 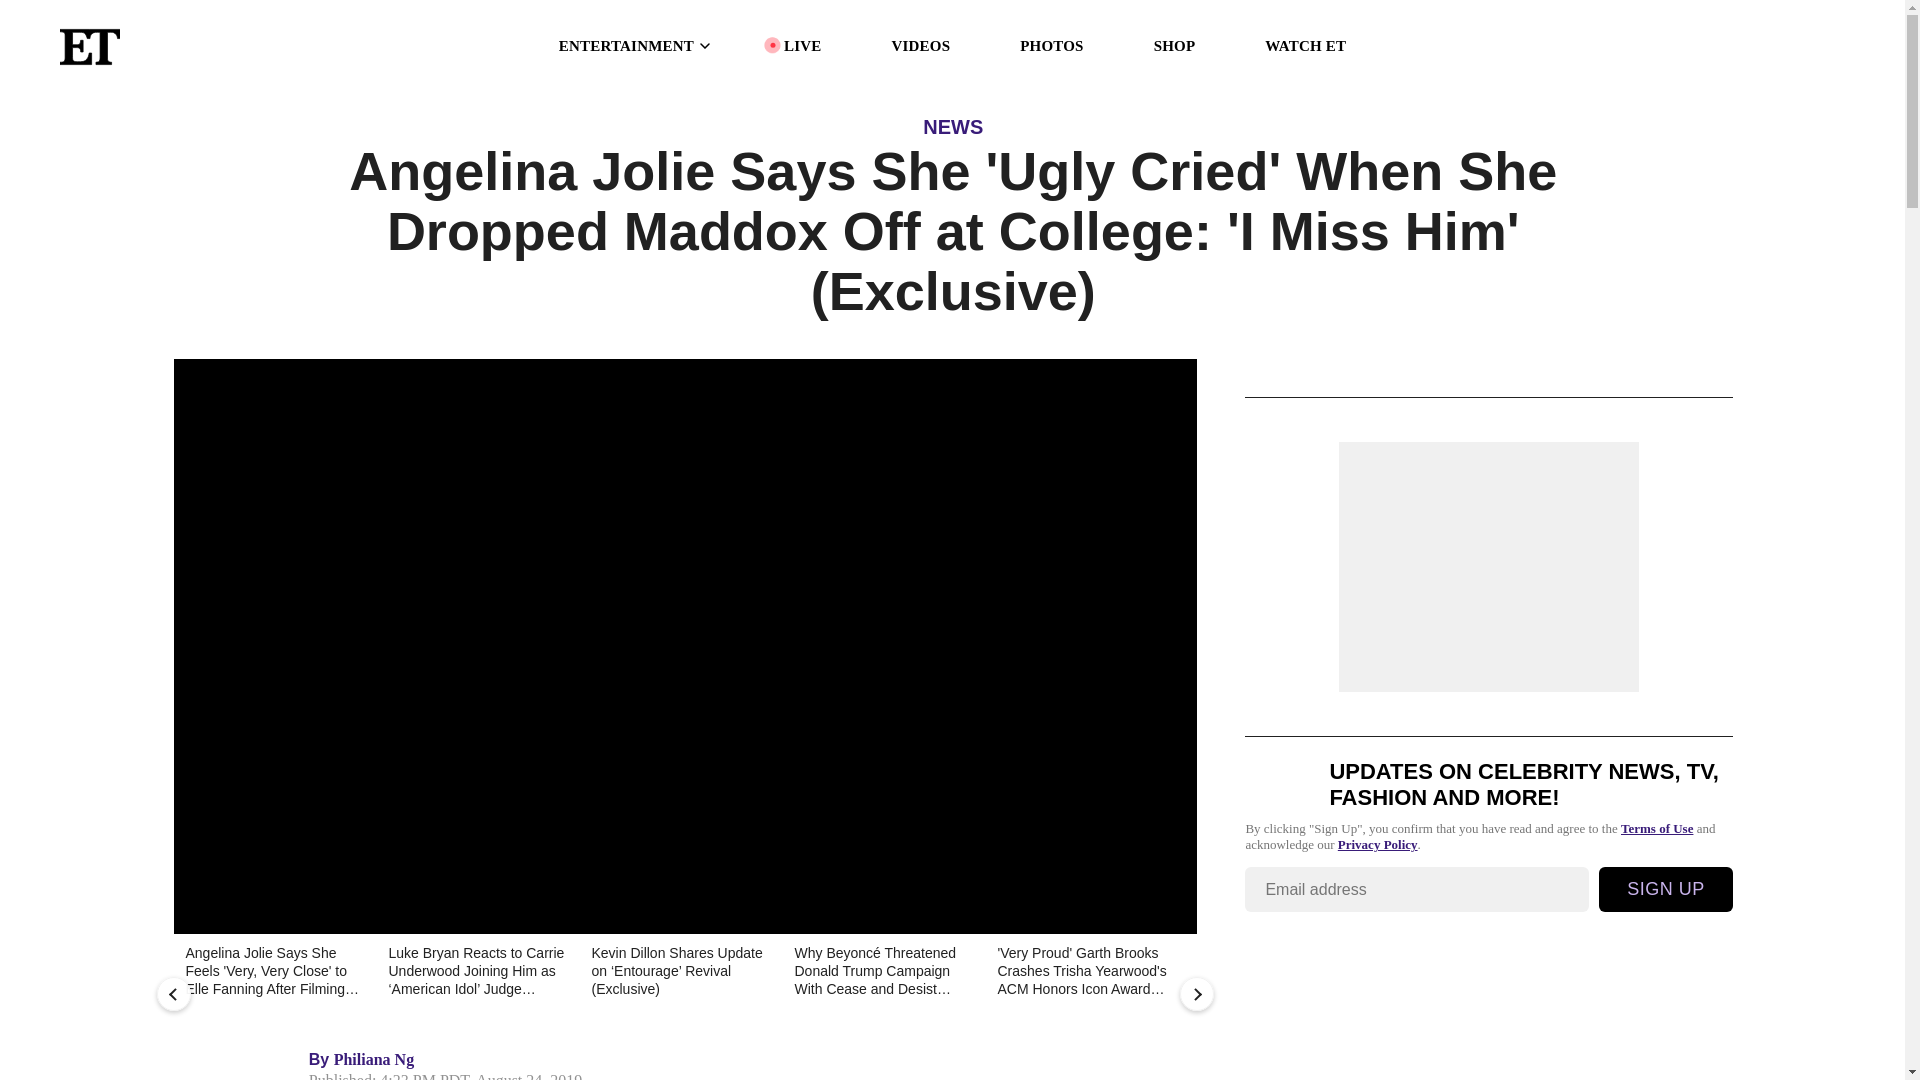 I want to click on SHOP, so click(x=1174, y=46).